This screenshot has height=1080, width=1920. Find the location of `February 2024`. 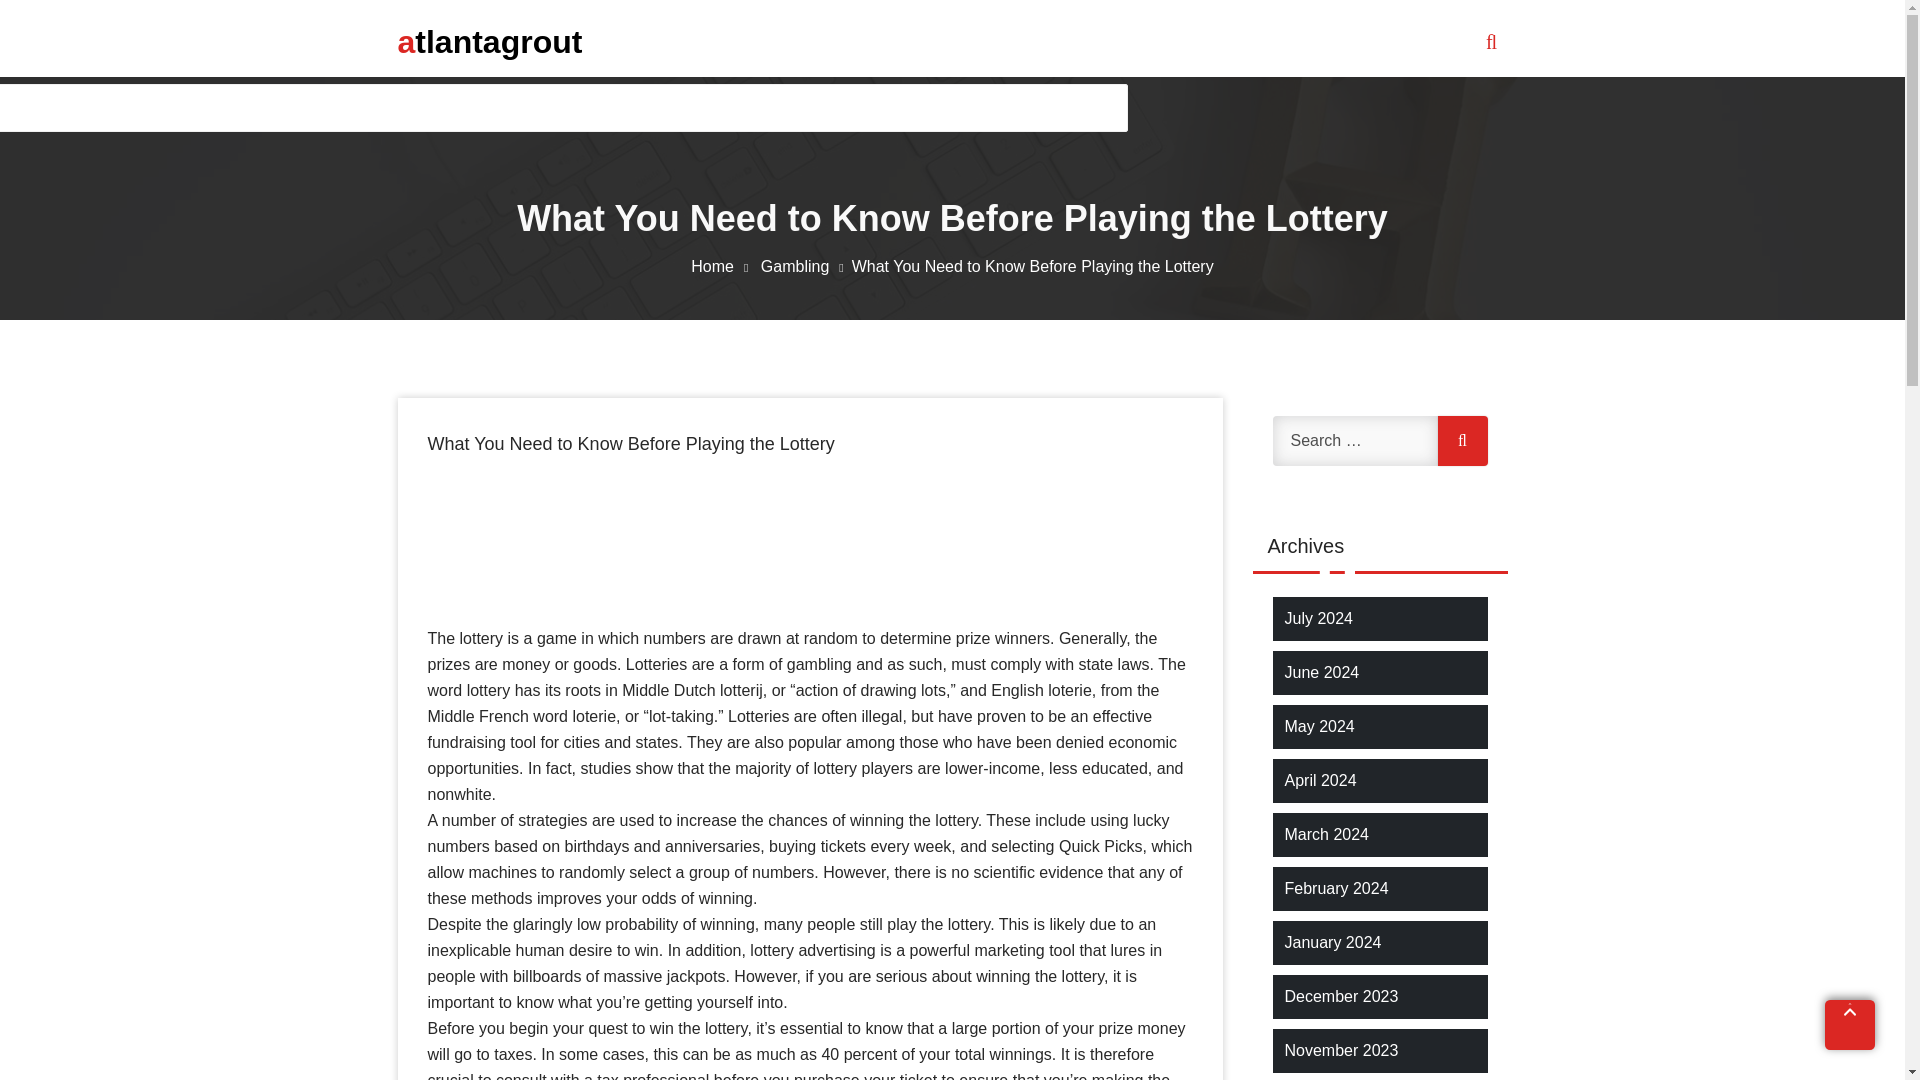

February 2024 is located at coordinates (1336, 888).